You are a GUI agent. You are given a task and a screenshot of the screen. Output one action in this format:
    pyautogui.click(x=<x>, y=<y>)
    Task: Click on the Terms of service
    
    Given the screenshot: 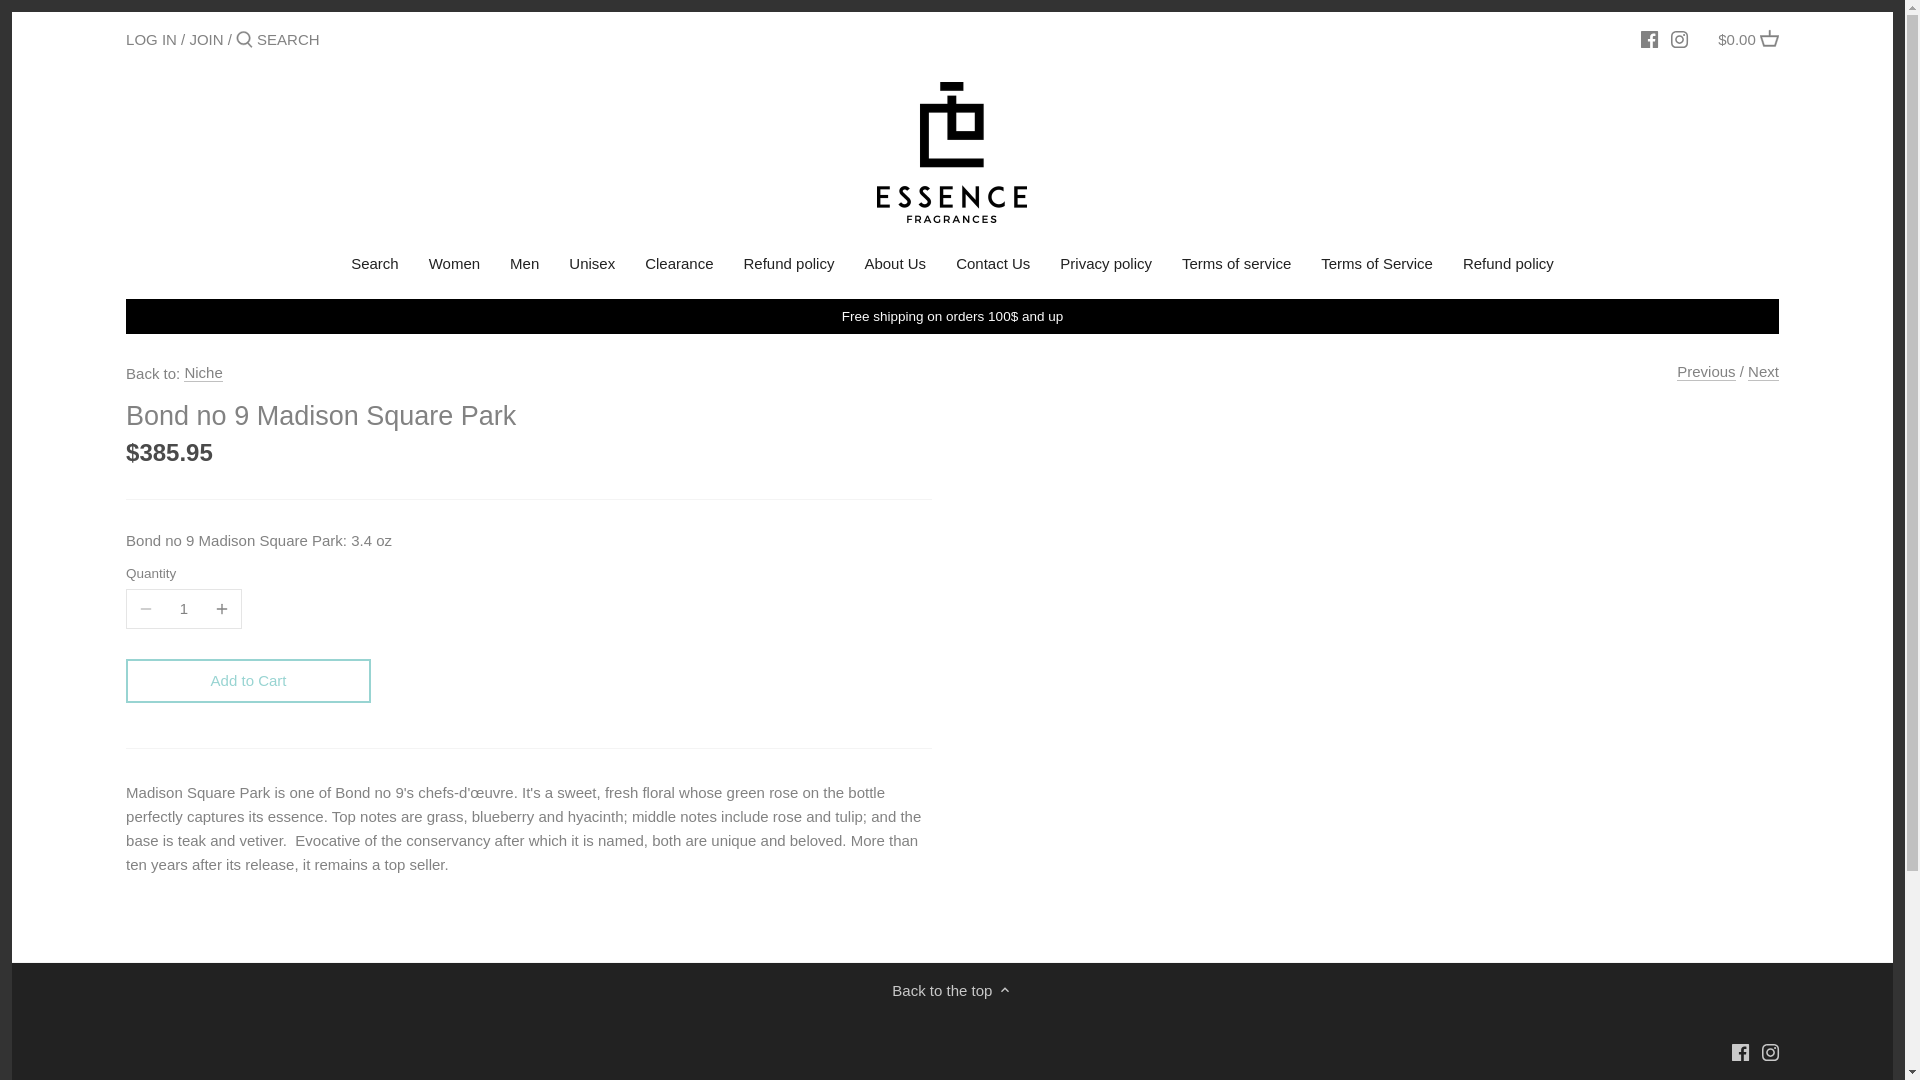 What is the action you would take?
    pyautogui.click(x=1236, y=267)
    